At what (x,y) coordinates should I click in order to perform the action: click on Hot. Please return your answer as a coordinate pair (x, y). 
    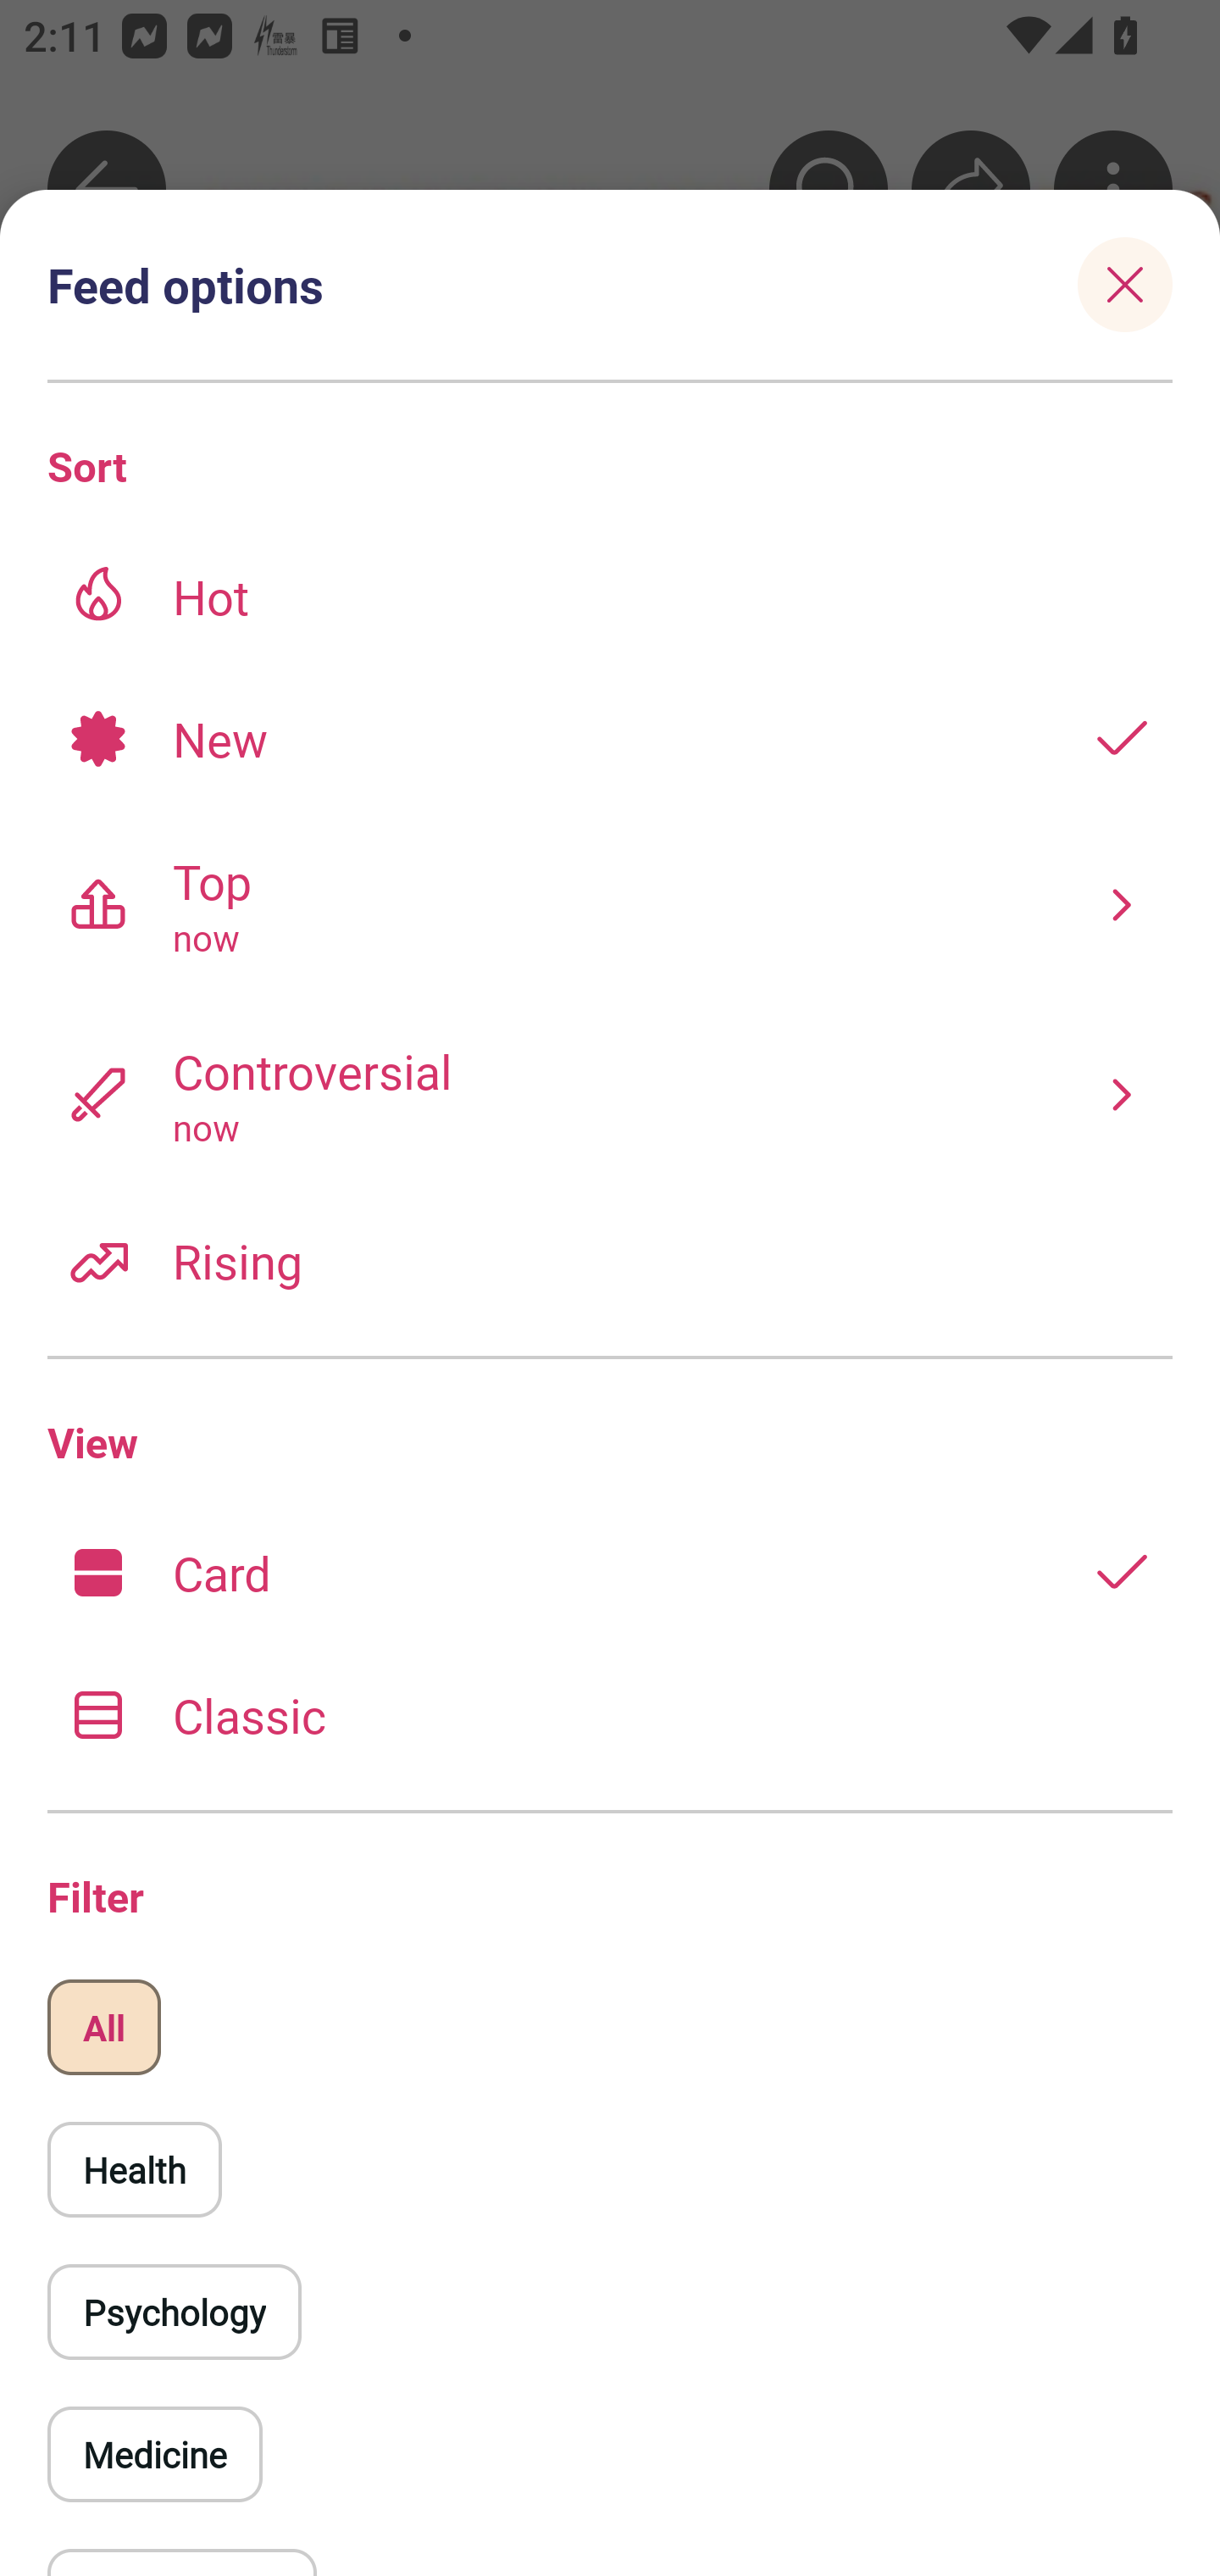
    Looking at the image, I should click on (610, 597).